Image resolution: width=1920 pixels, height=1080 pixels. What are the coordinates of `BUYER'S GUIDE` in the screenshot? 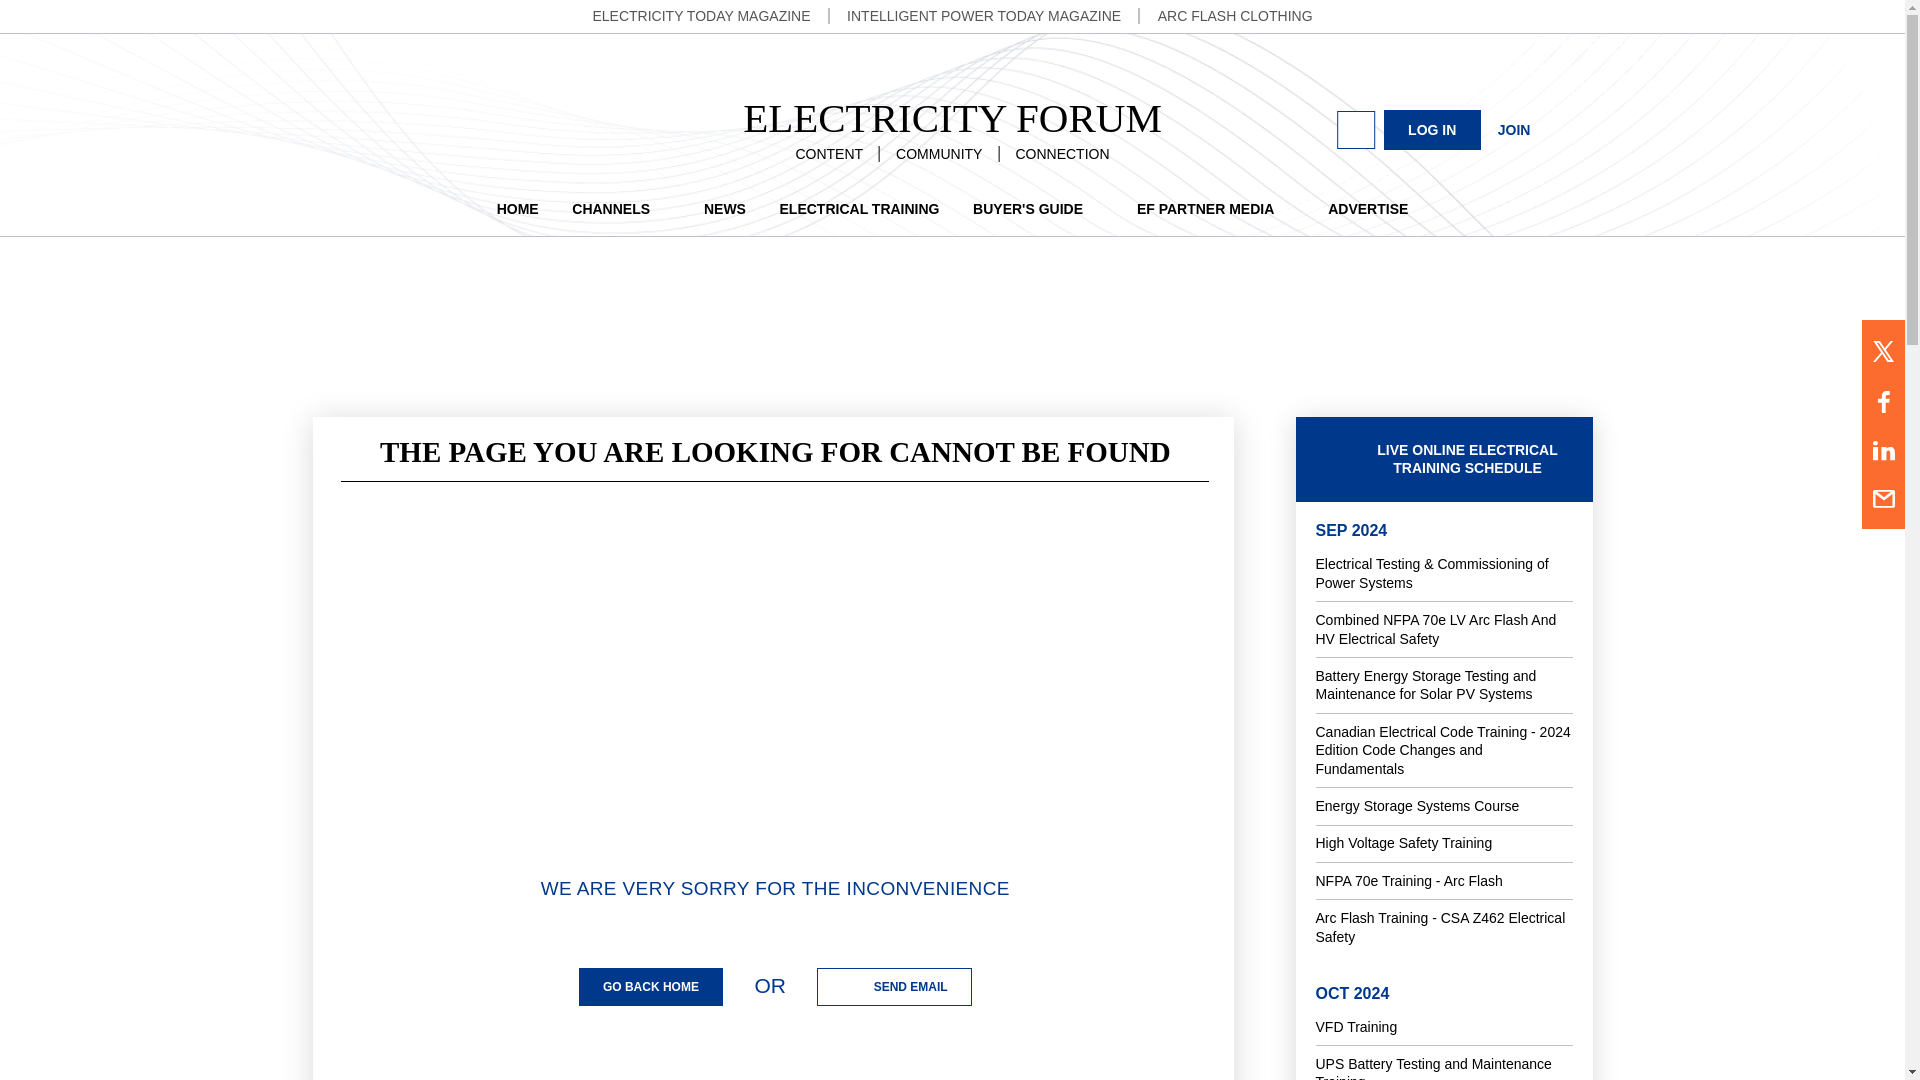 It's located at (1038, 208).